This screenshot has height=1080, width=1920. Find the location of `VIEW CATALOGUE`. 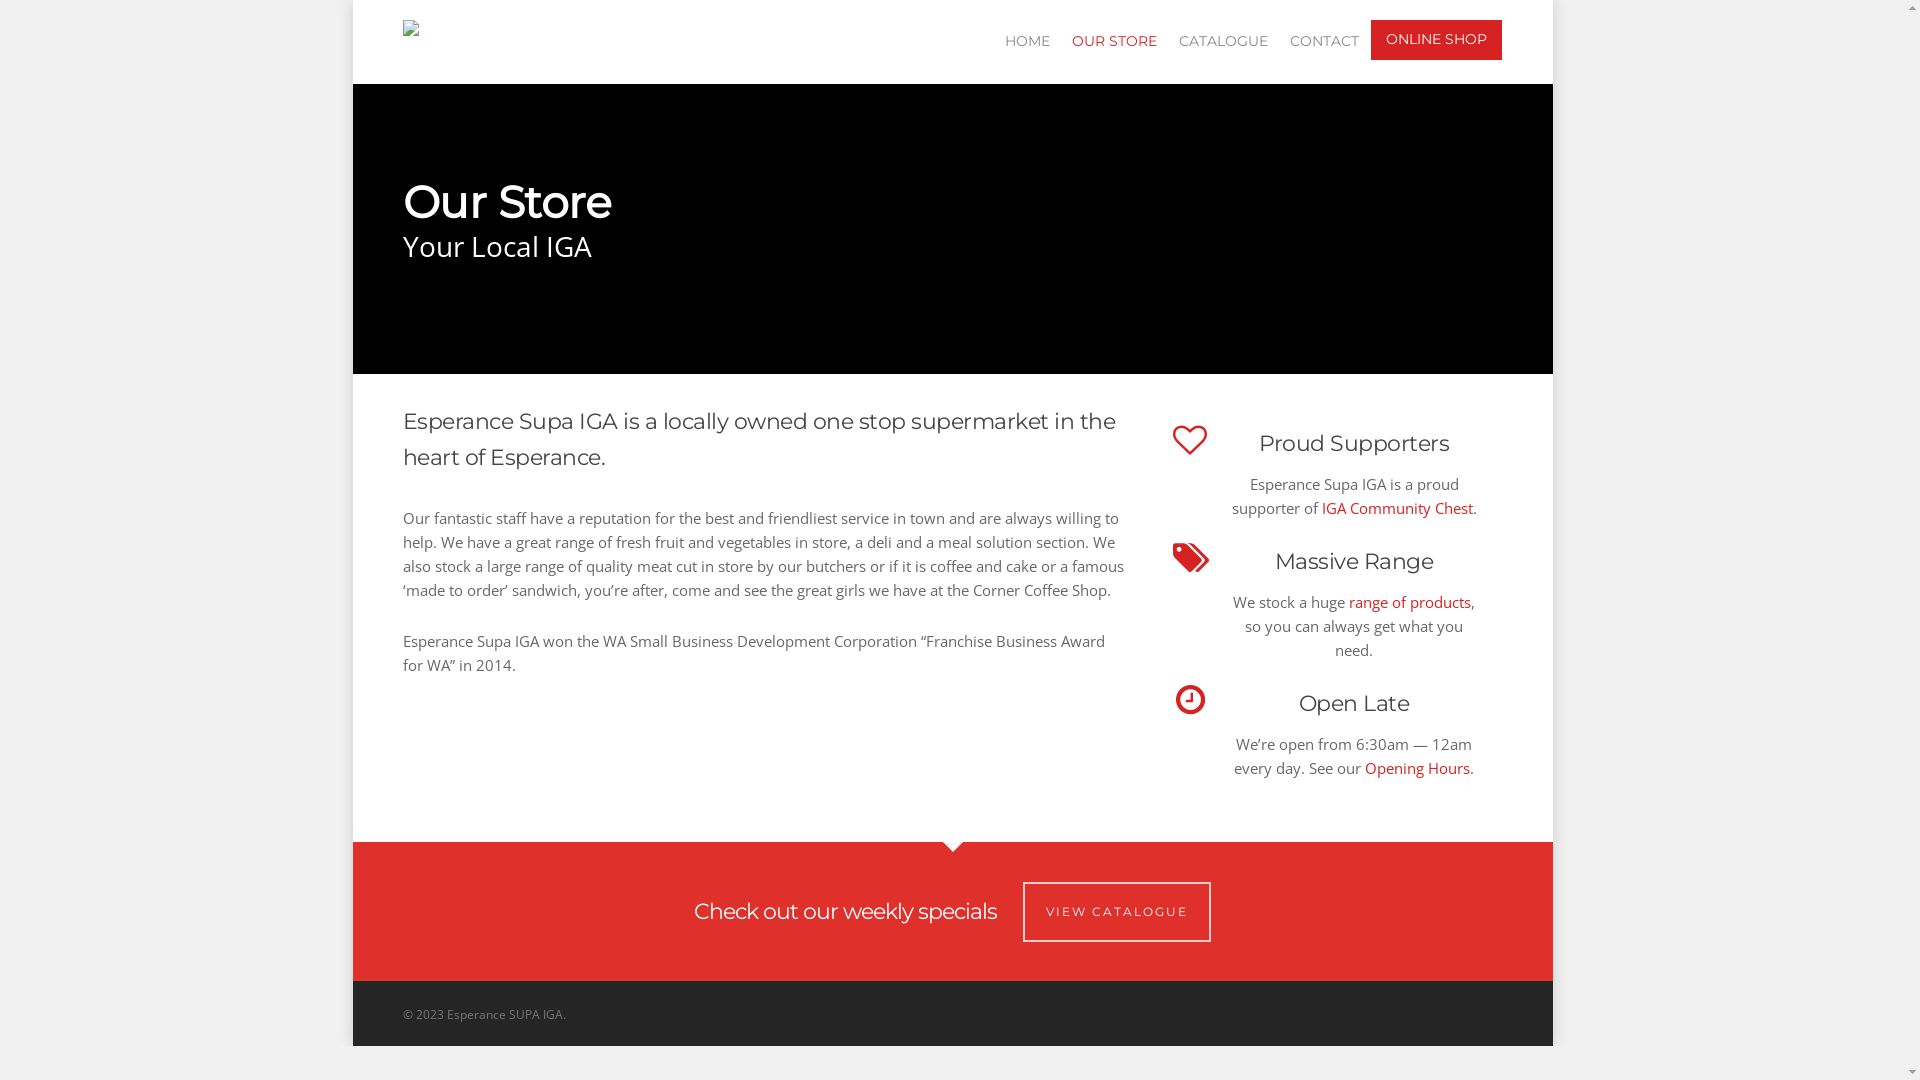

VIEW CATALOGUE is located at coordinates (1117, 912).